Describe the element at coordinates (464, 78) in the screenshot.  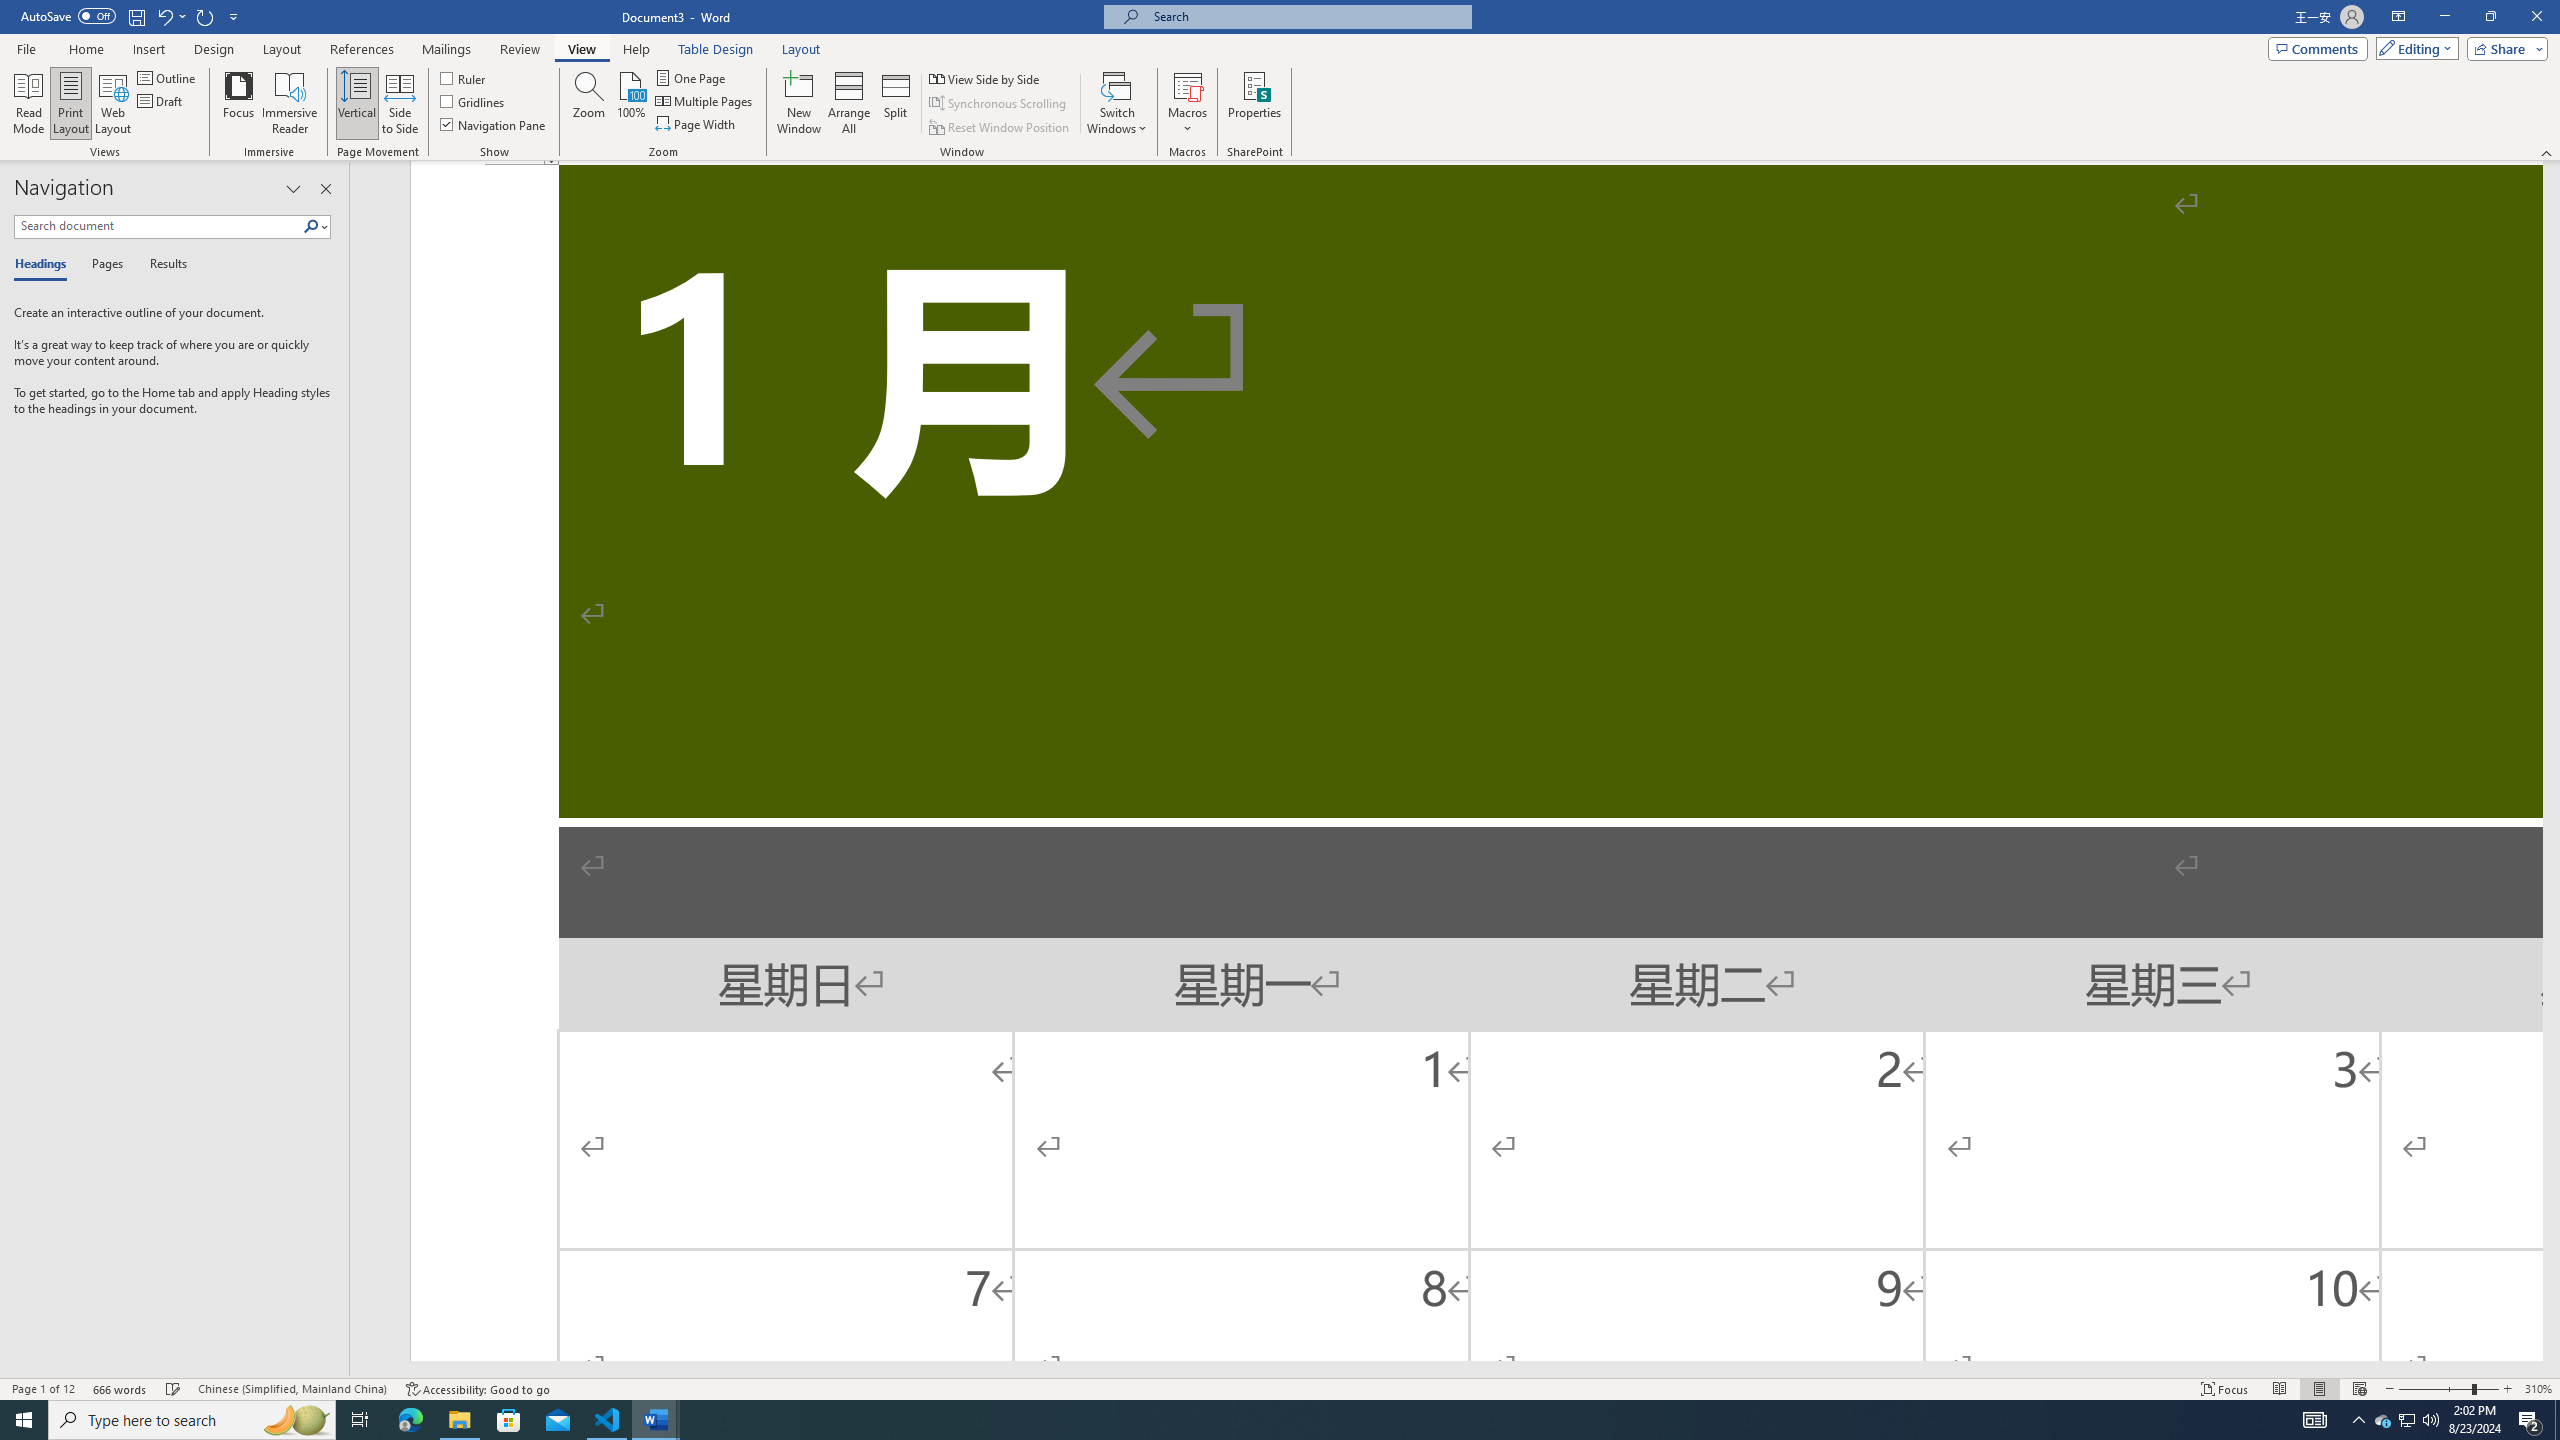
I see `Ruler` at that location.